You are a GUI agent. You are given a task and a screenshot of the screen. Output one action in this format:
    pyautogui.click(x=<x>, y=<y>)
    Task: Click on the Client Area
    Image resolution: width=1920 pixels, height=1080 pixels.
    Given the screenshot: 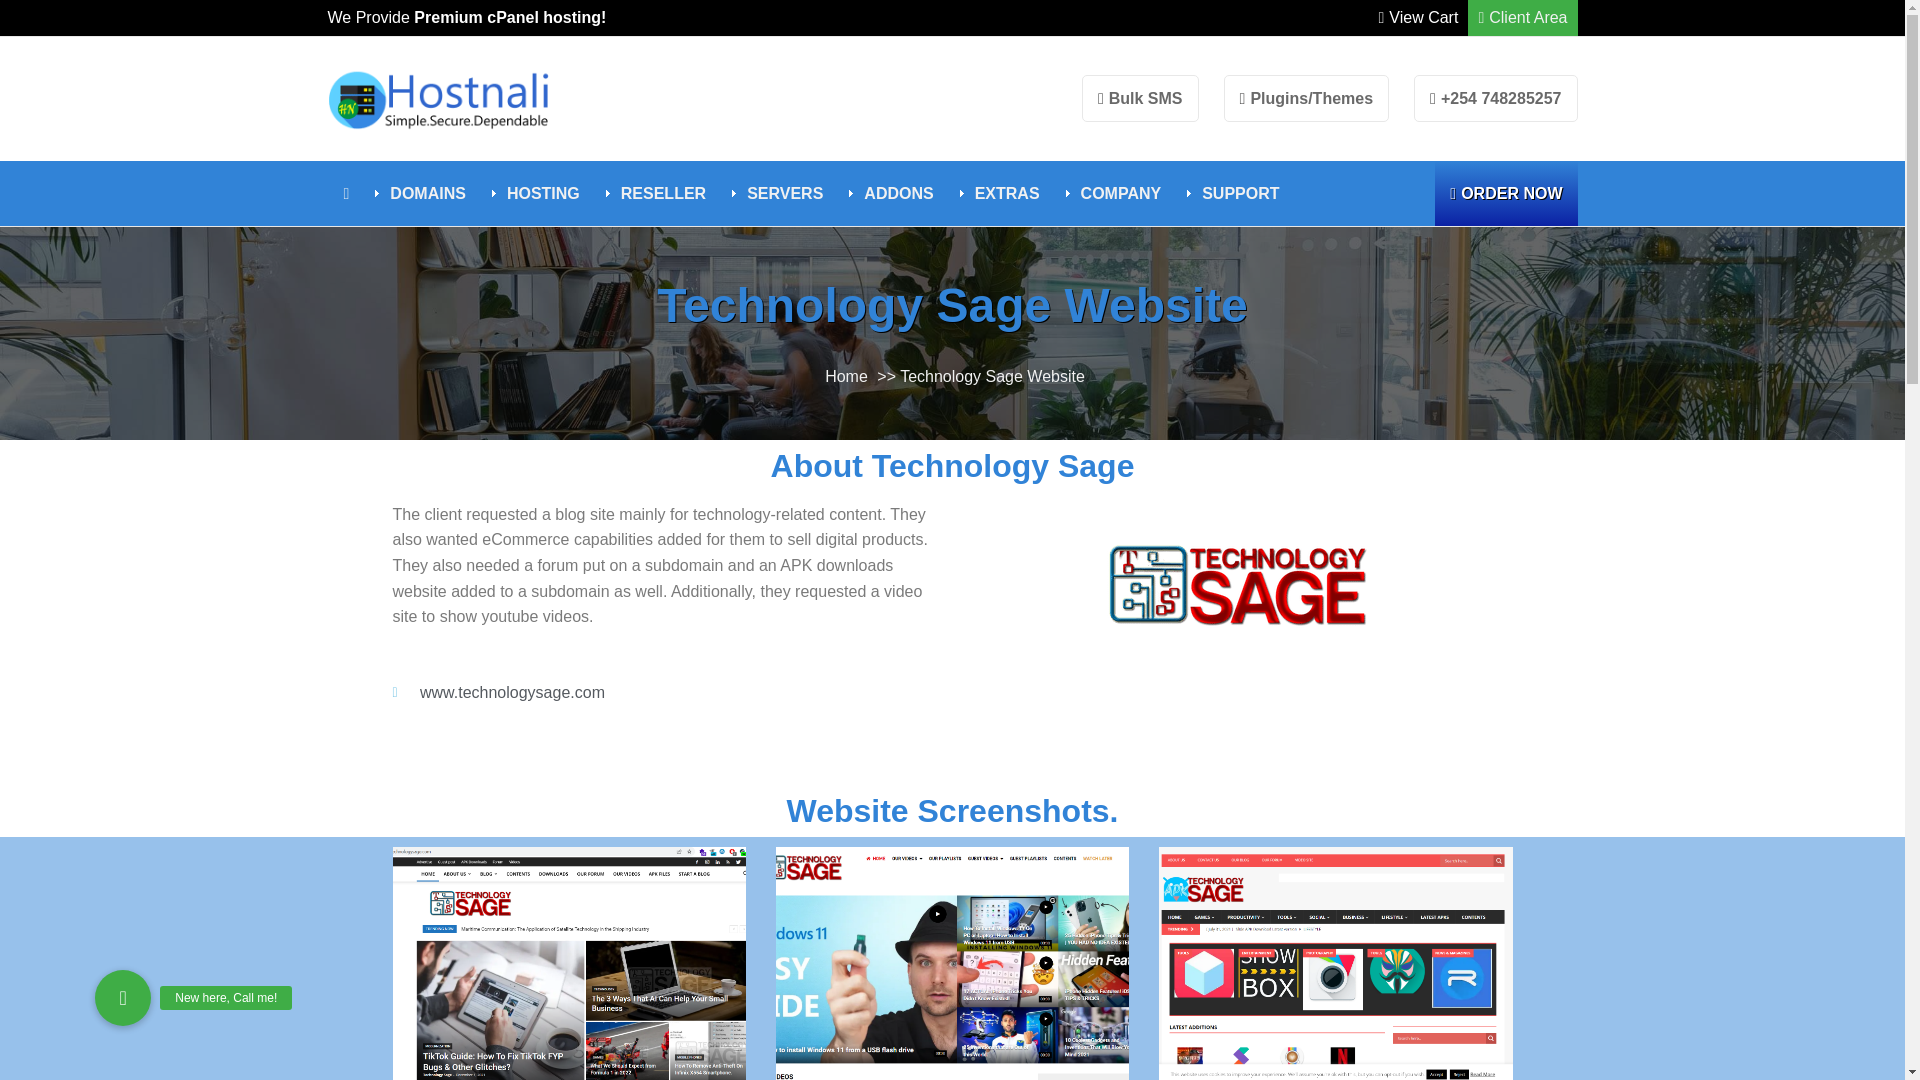 What is the action you would take?
    pyautogui.click(x=1522, y=18)
    